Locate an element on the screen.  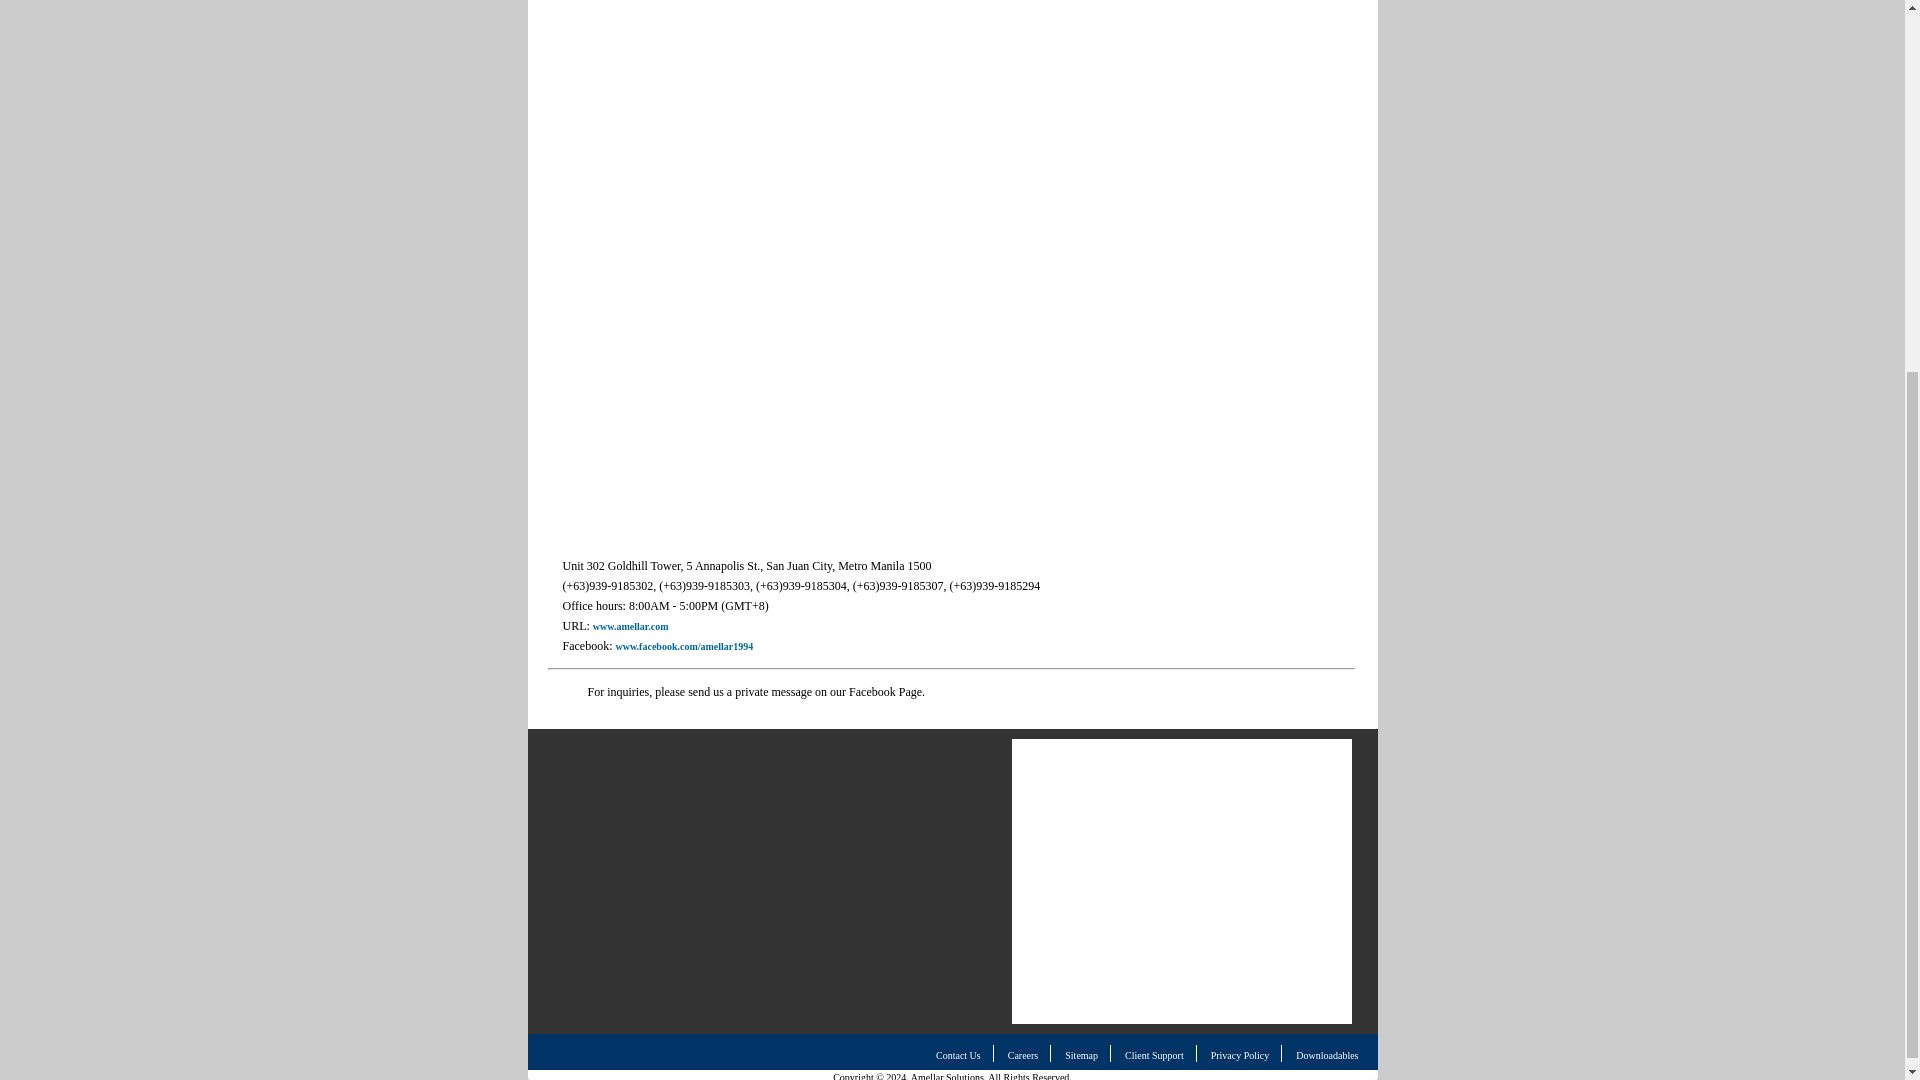
www.amellar.com is located at coordinates (630, 626).